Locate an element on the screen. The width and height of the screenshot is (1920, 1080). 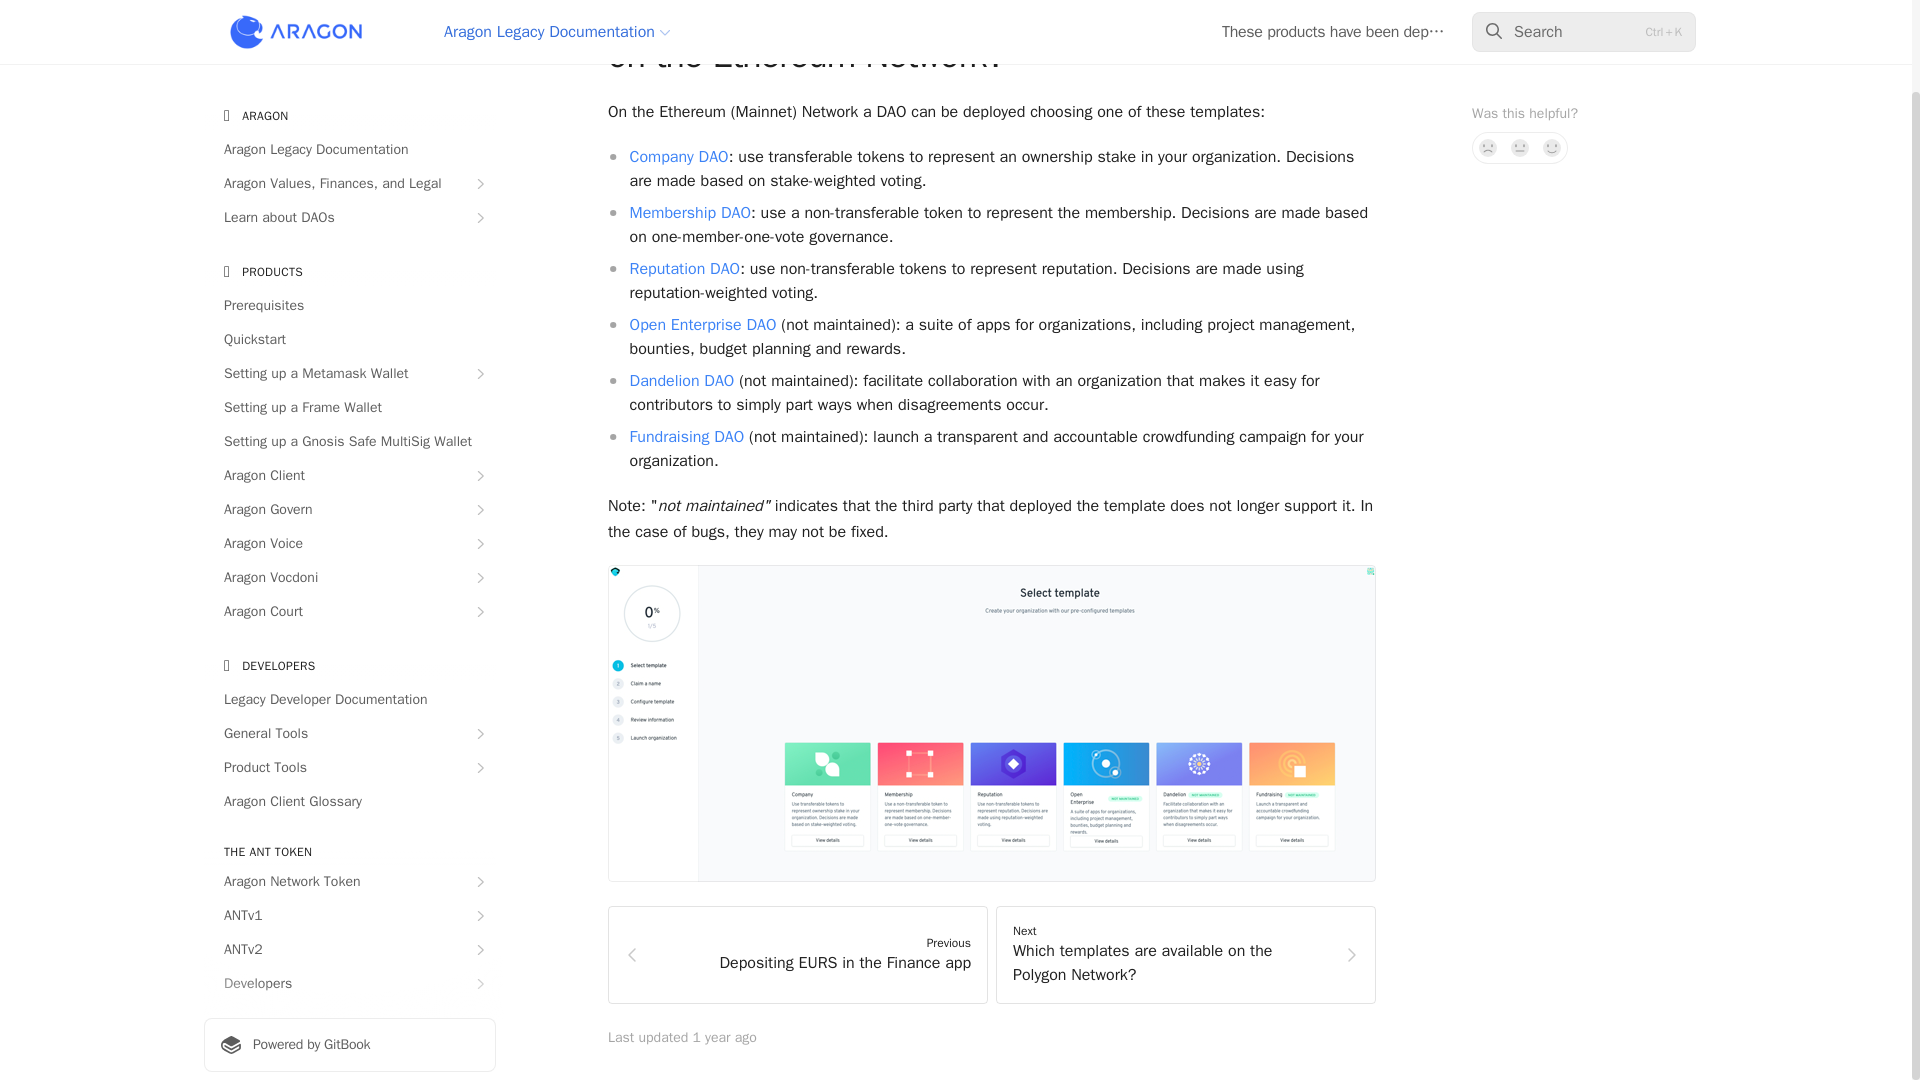
No is located at coordinates (1488, 46).